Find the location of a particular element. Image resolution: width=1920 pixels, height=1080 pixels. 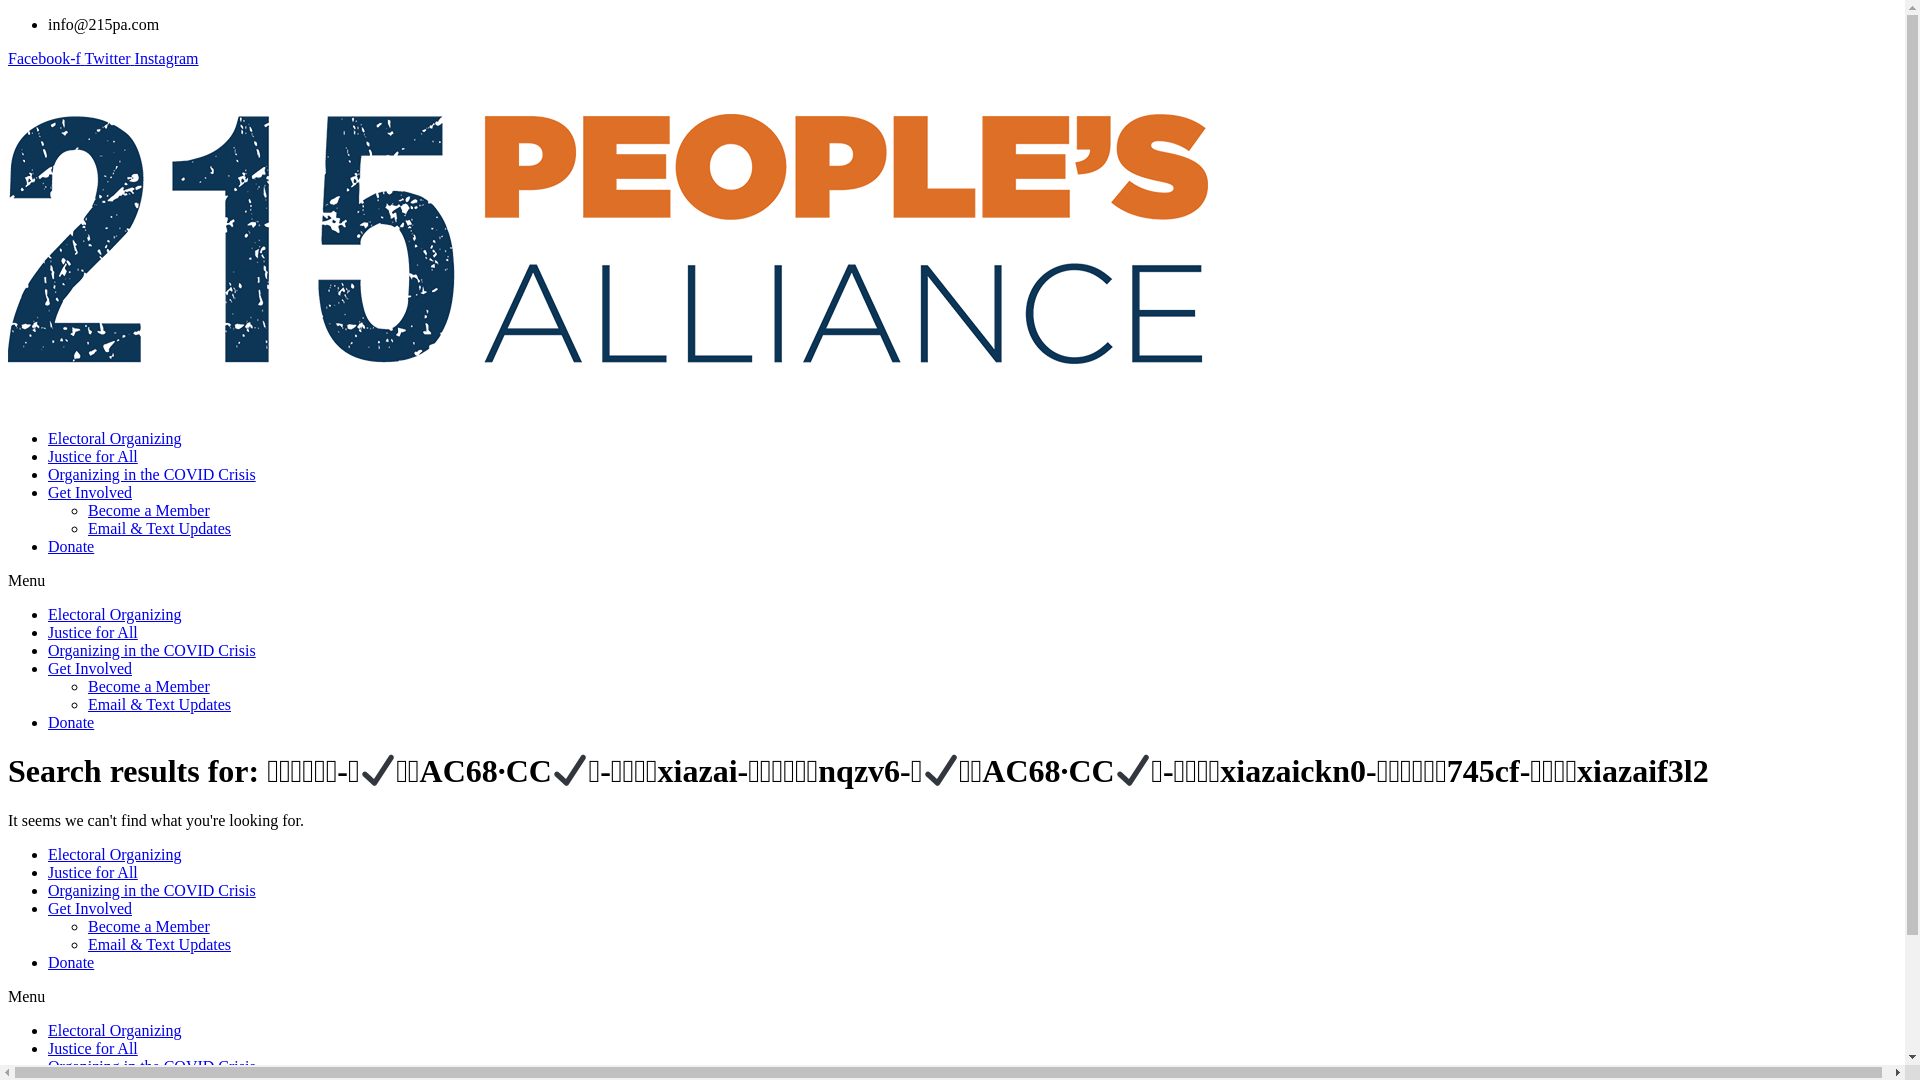

Instagram is located at coordinates (167, 58).